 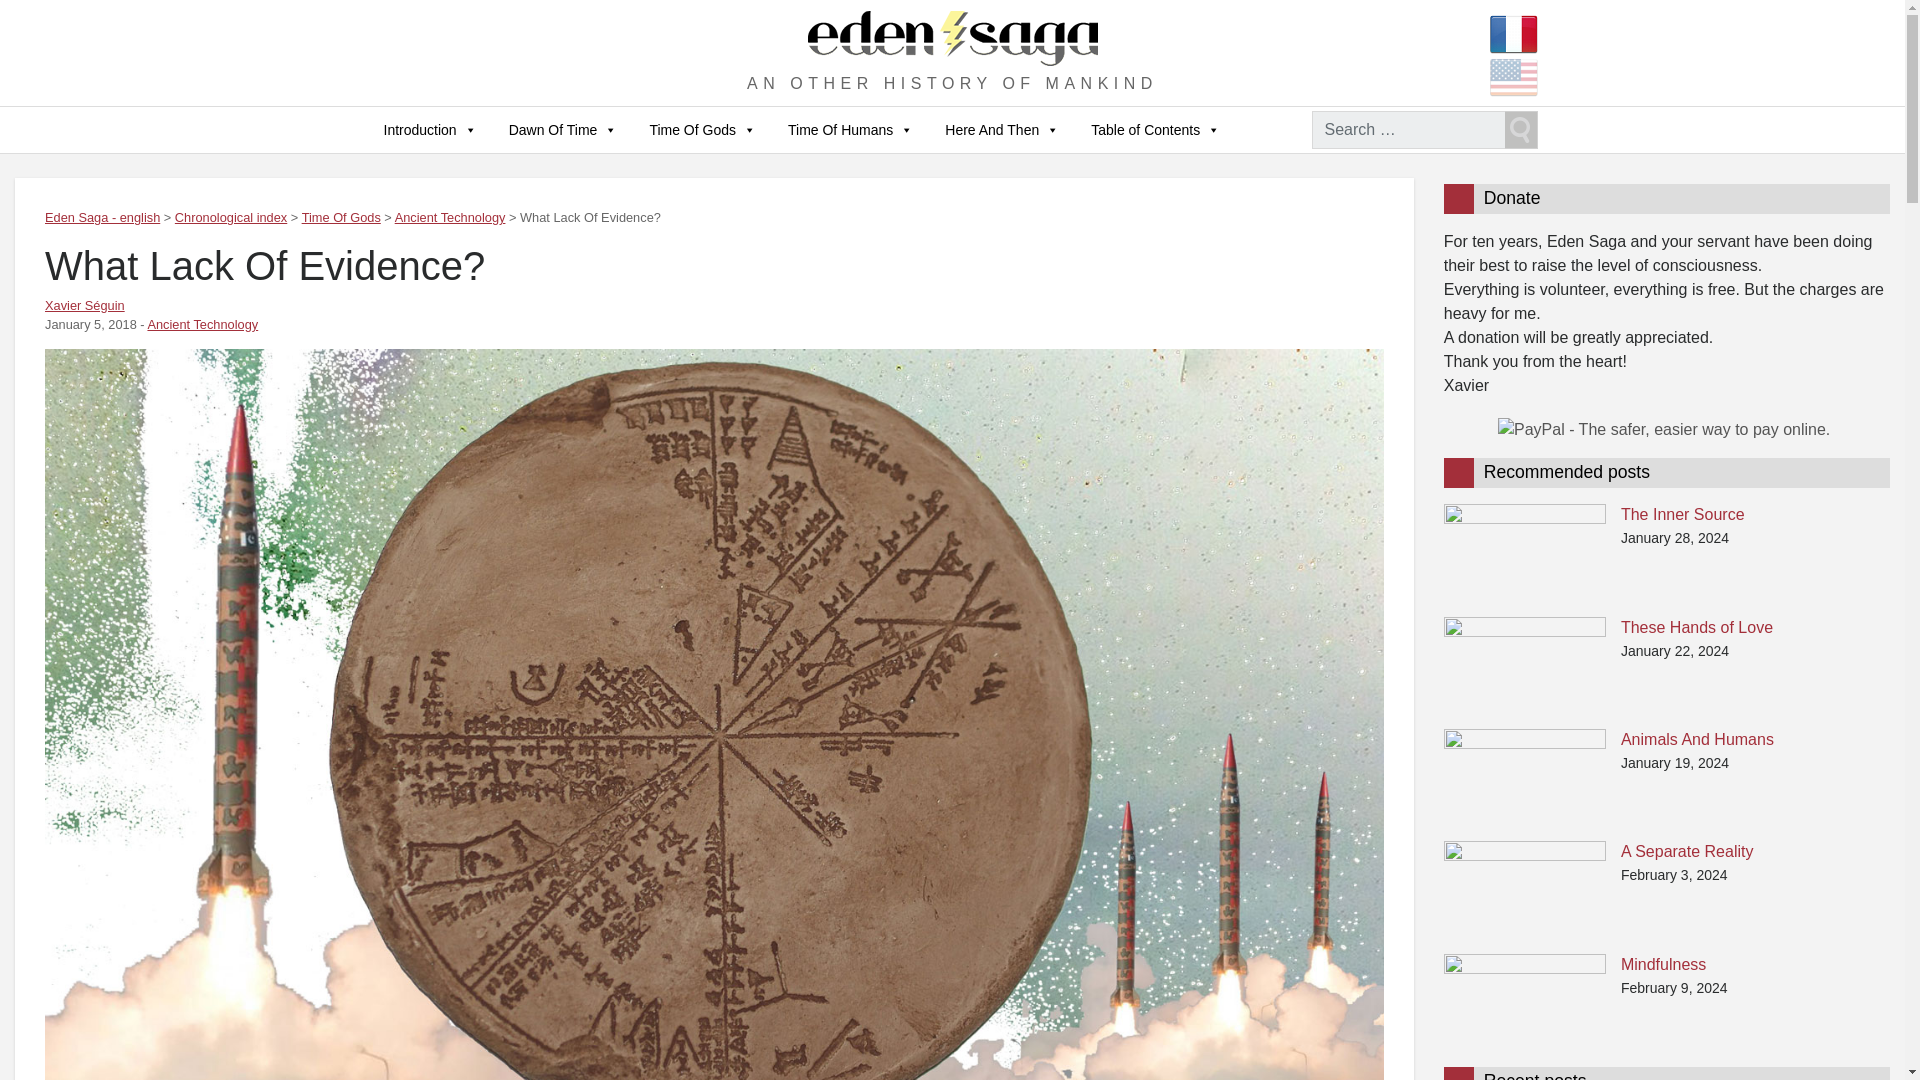 I want to click on Dawn Of Time, so click(x=563, y=130).